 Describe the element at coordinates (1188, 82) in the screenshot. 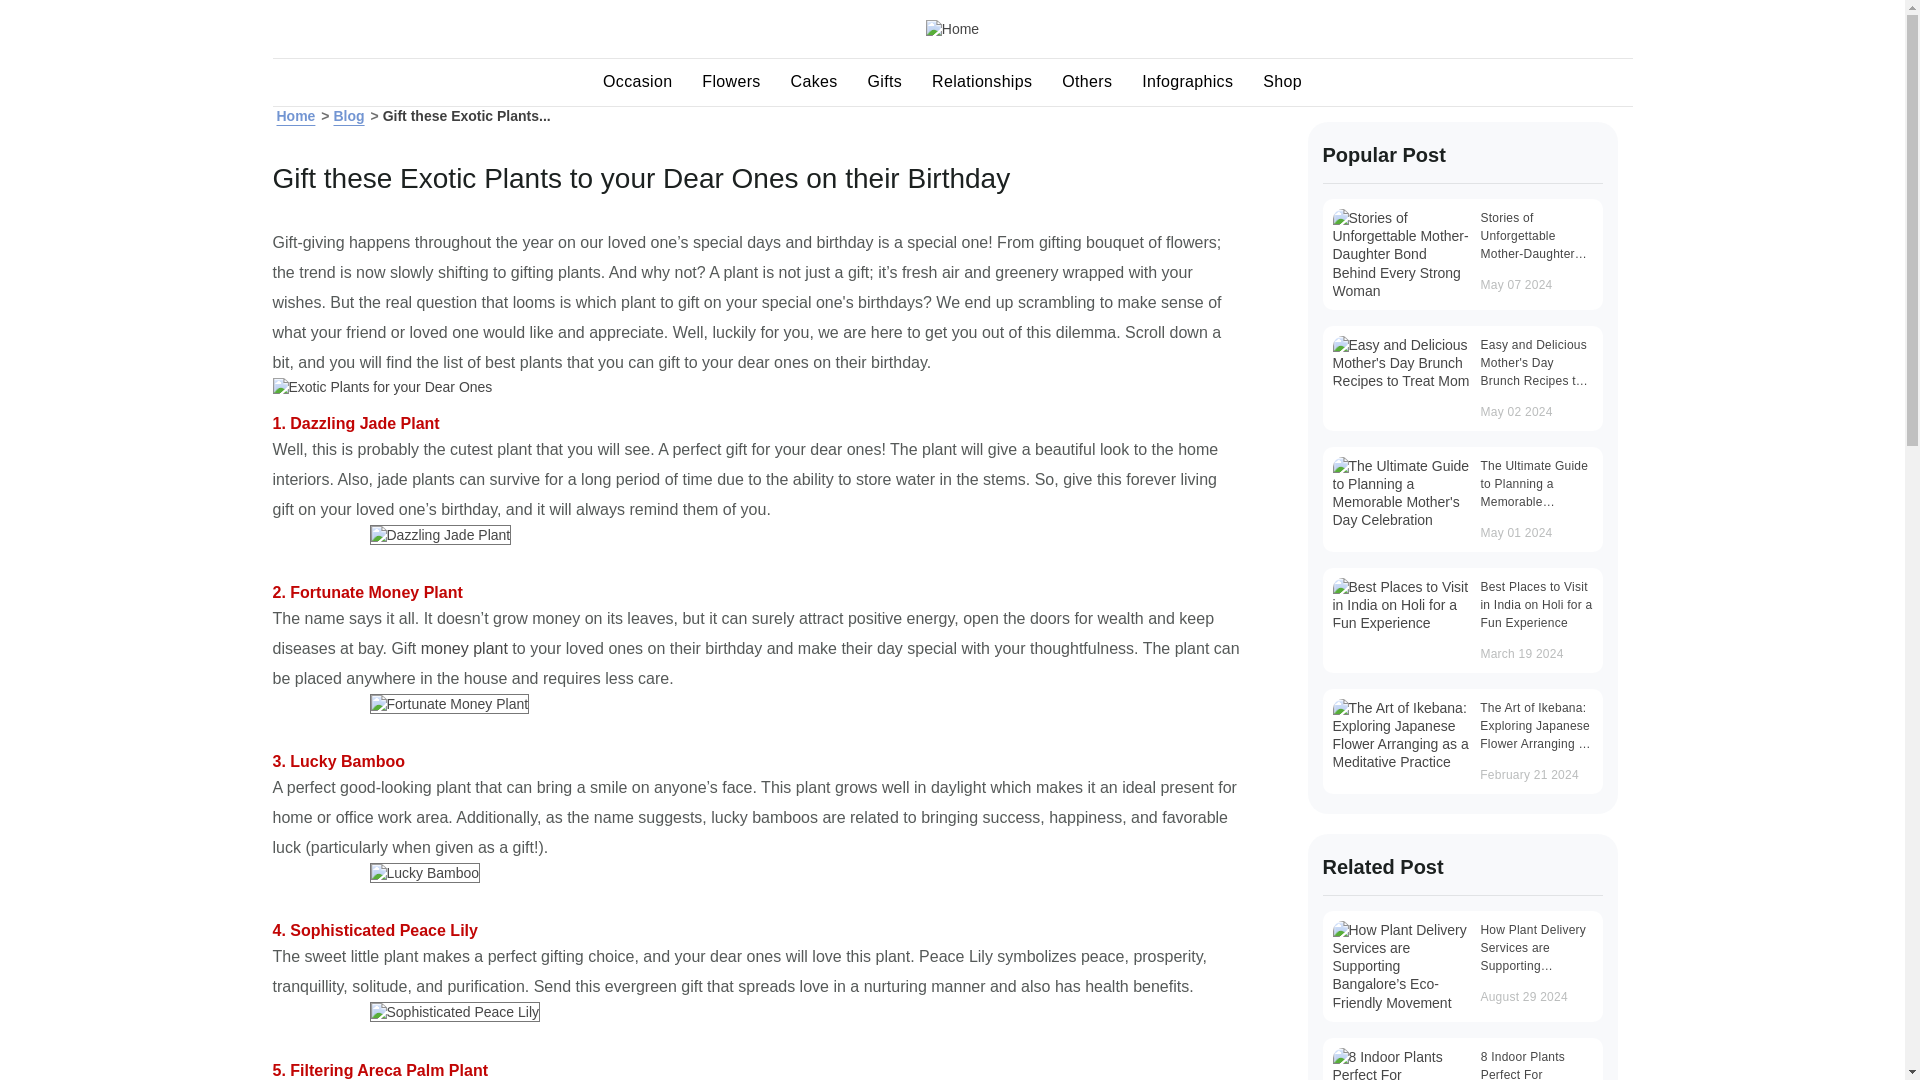

I see `Infographics` at that location.